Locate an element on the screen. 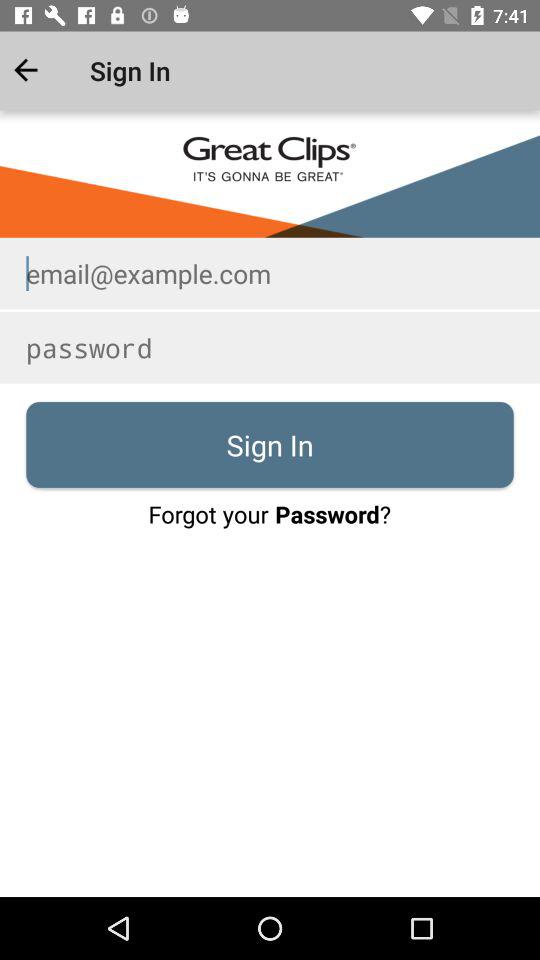 This screenshot has height=960, width=540. type in password to login is located at coordinates (270, 348).